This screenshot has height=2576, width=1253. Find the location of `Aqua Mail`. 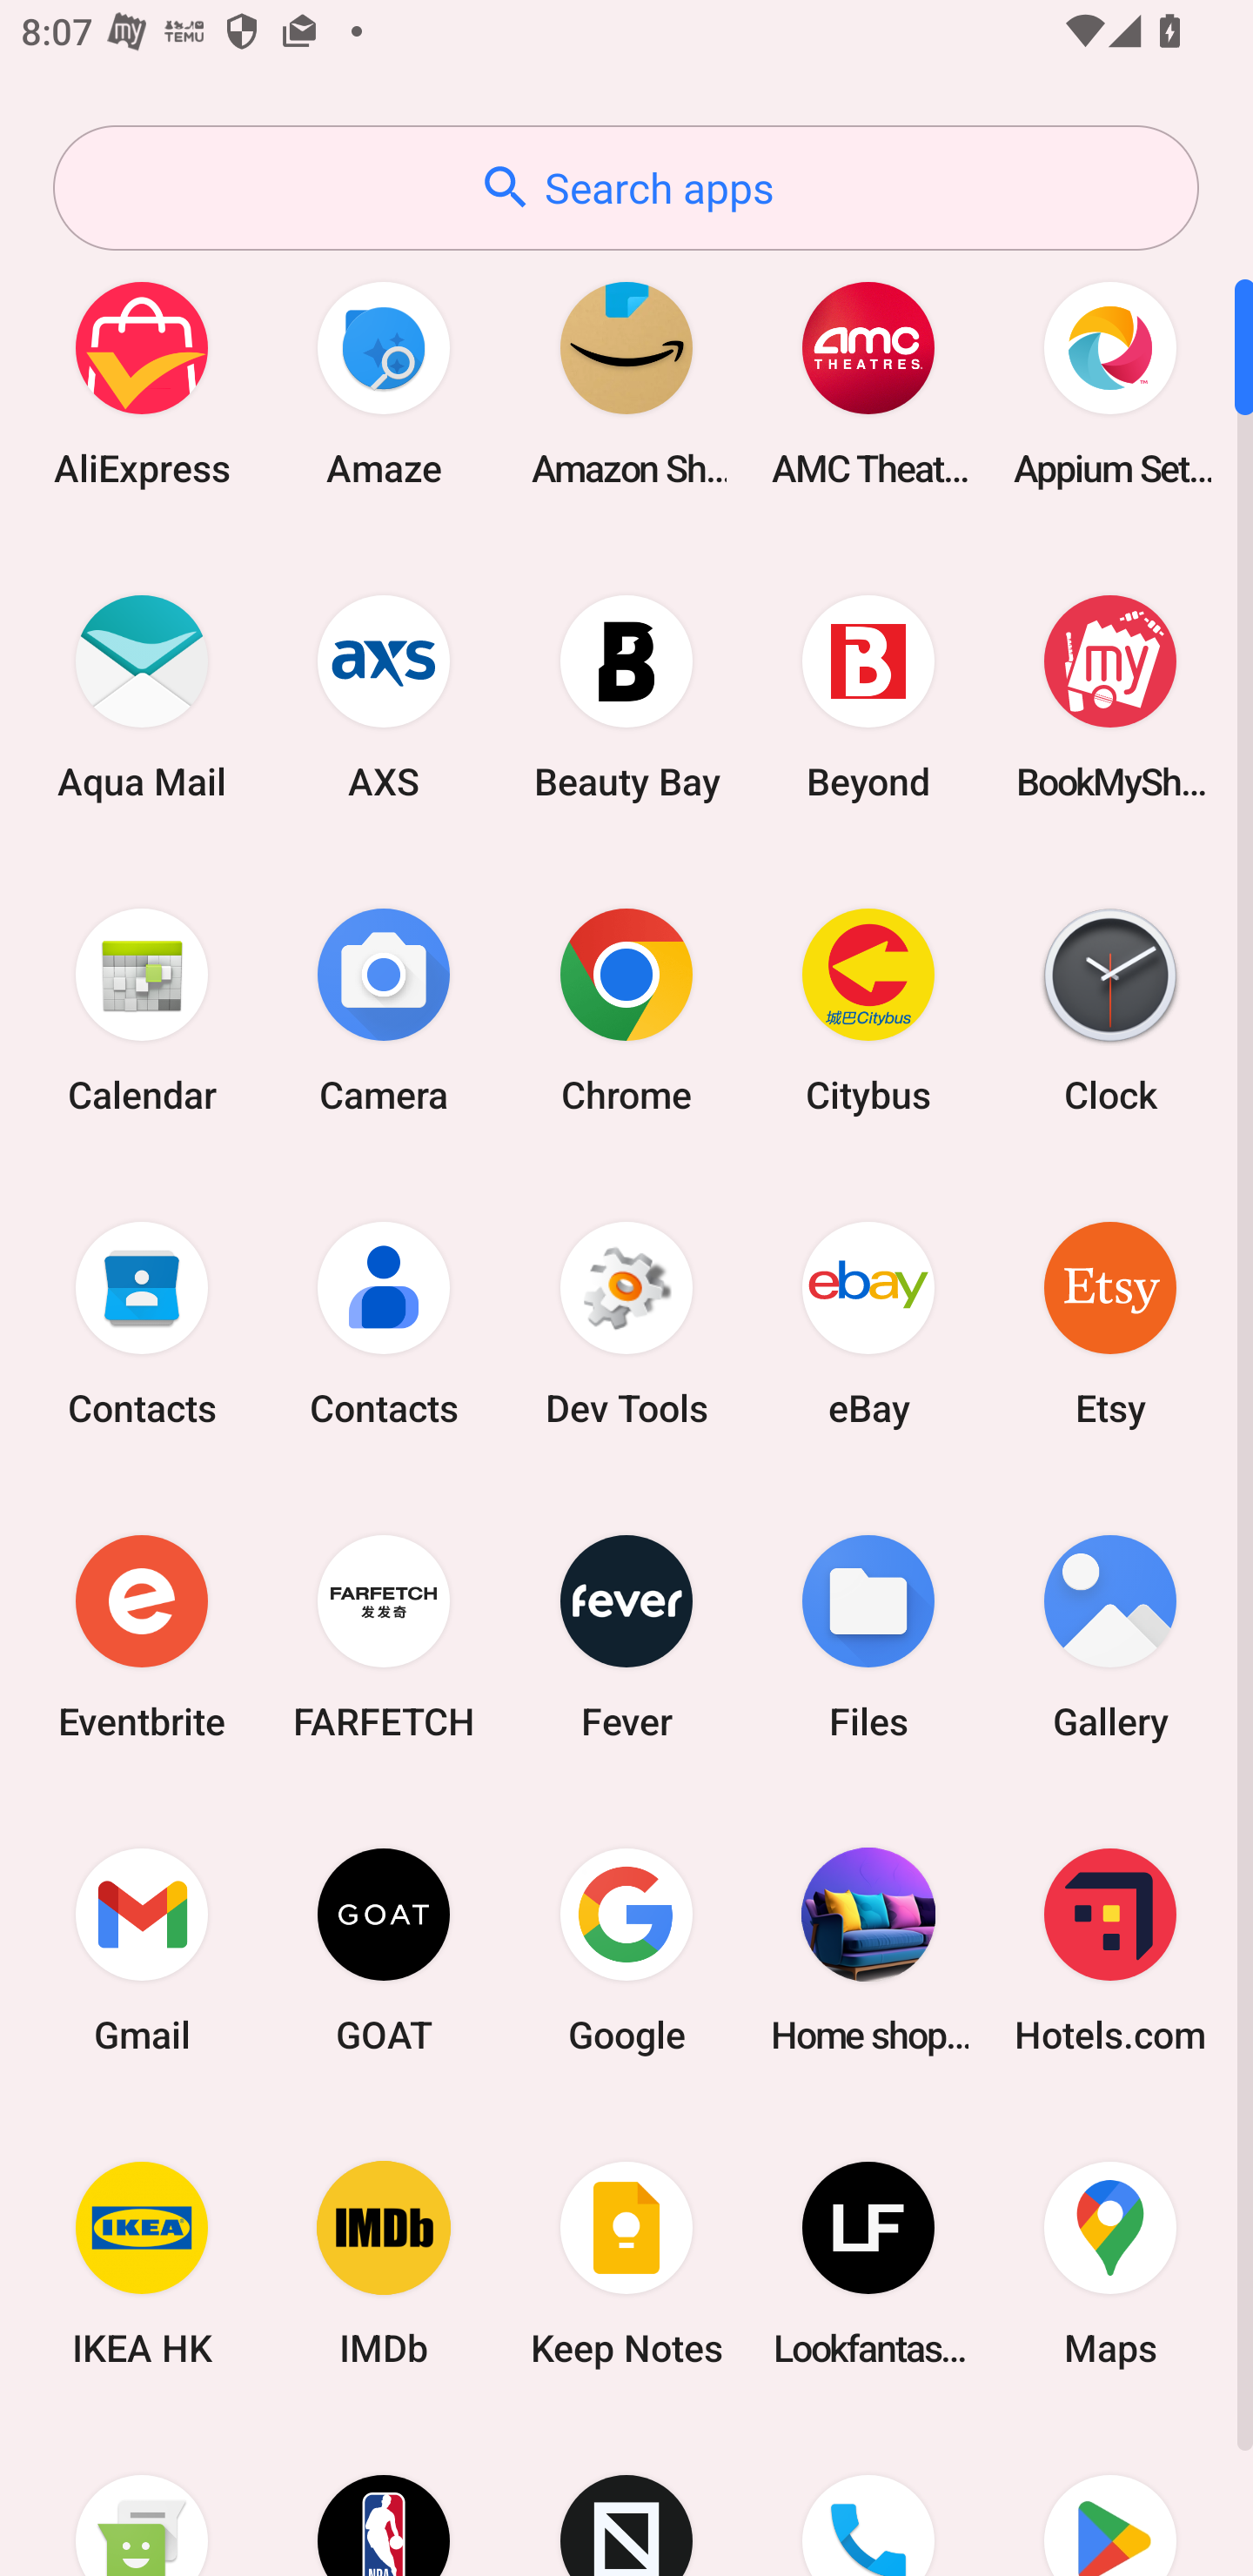

Aqua Mail is located at coordinates (142, 696).